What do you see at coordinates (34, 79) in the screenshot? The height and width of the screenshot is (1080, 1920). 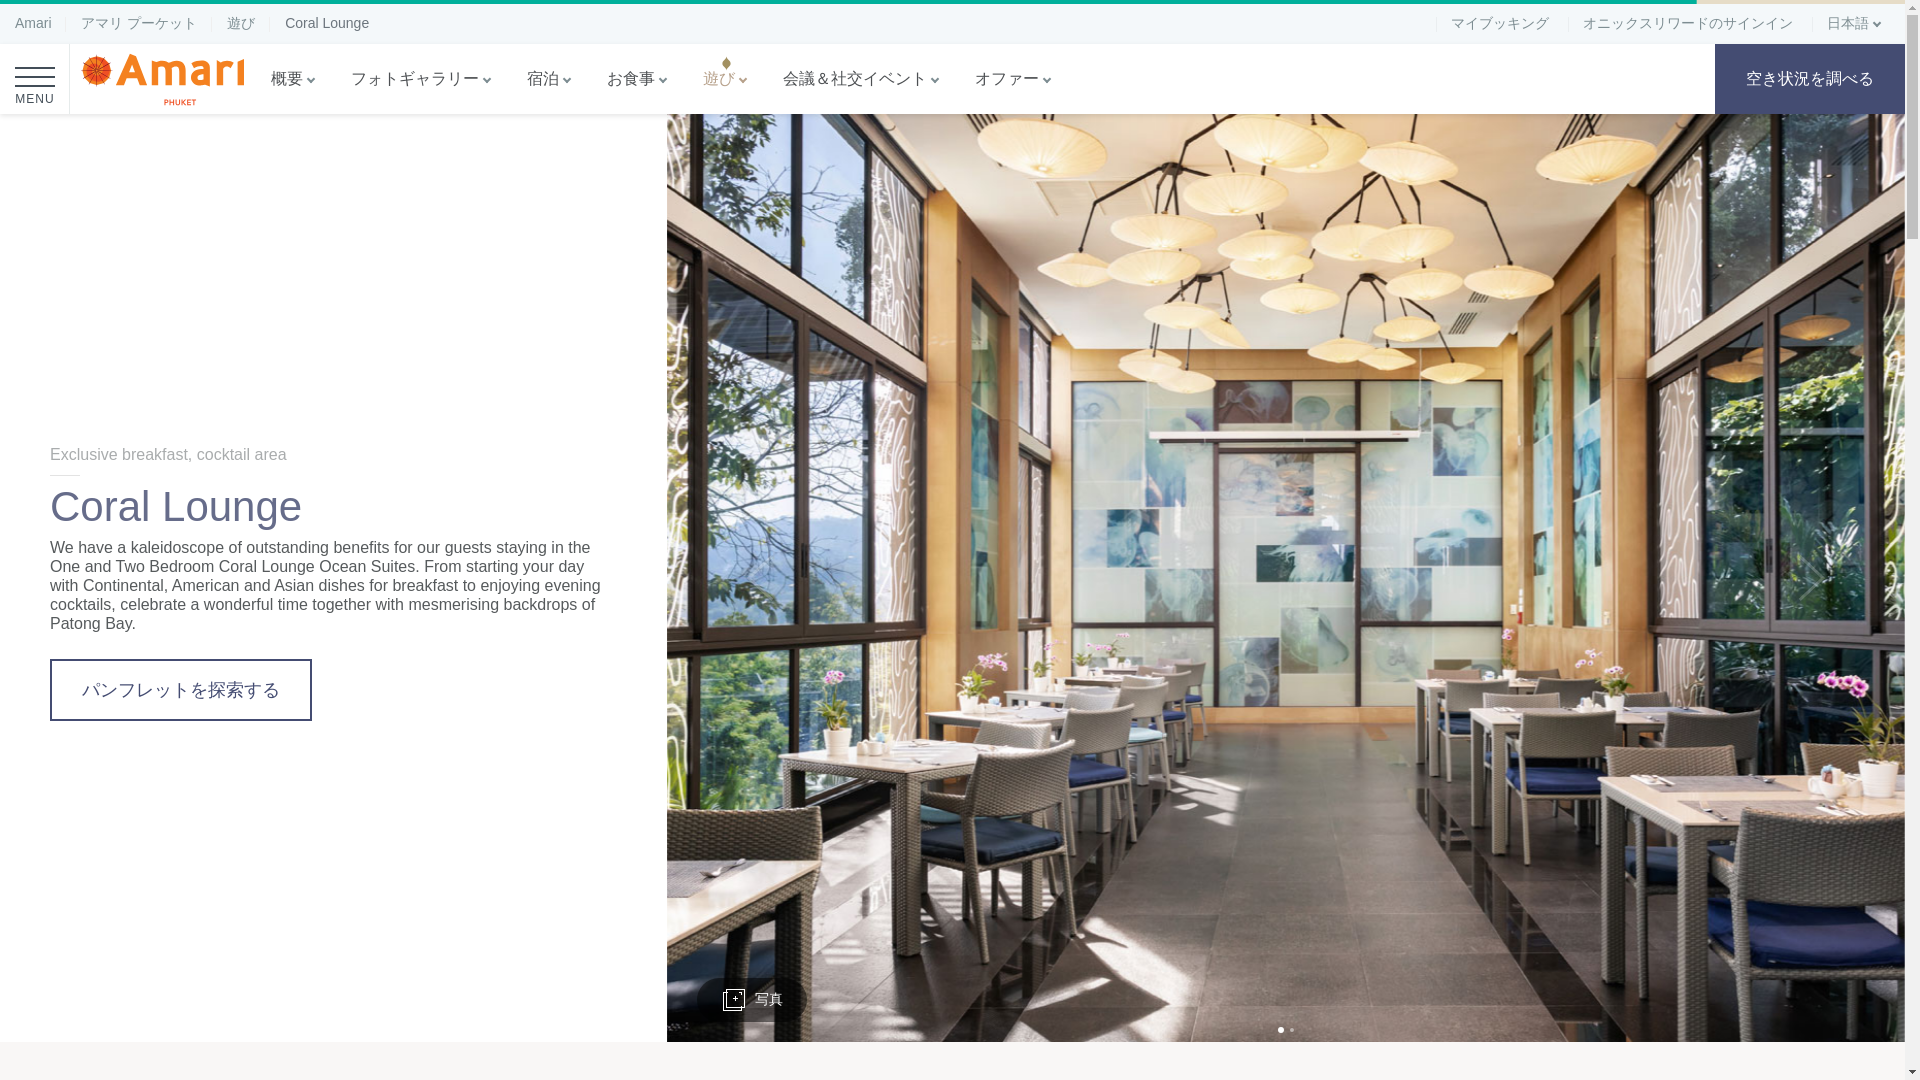 I see `Menu` at bounding box center [34, 79].